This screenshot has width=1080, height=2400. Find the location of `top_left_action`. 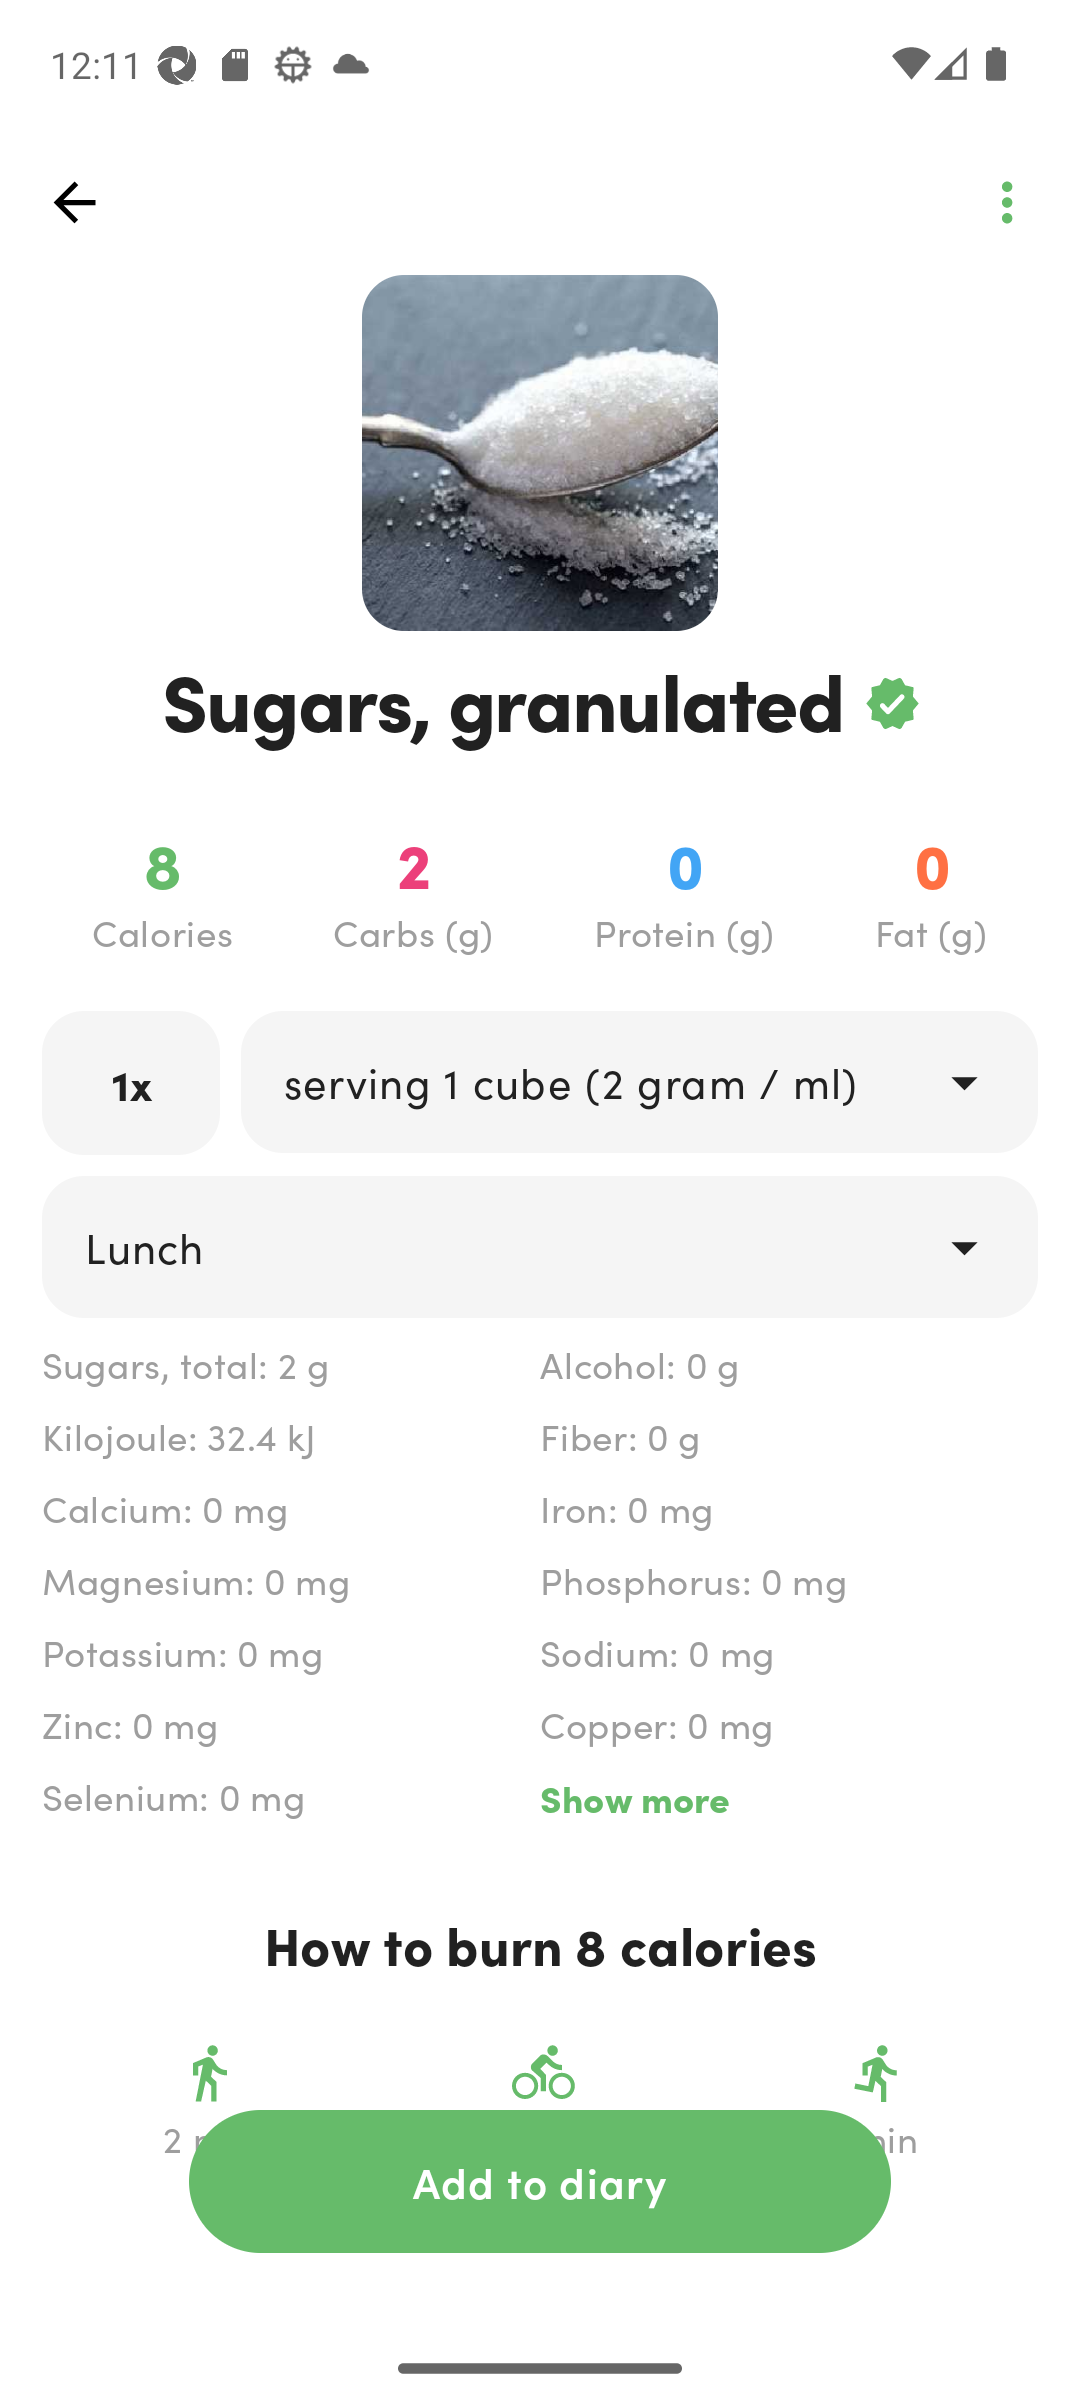

top_left_action is located at coordinates (74, 202).